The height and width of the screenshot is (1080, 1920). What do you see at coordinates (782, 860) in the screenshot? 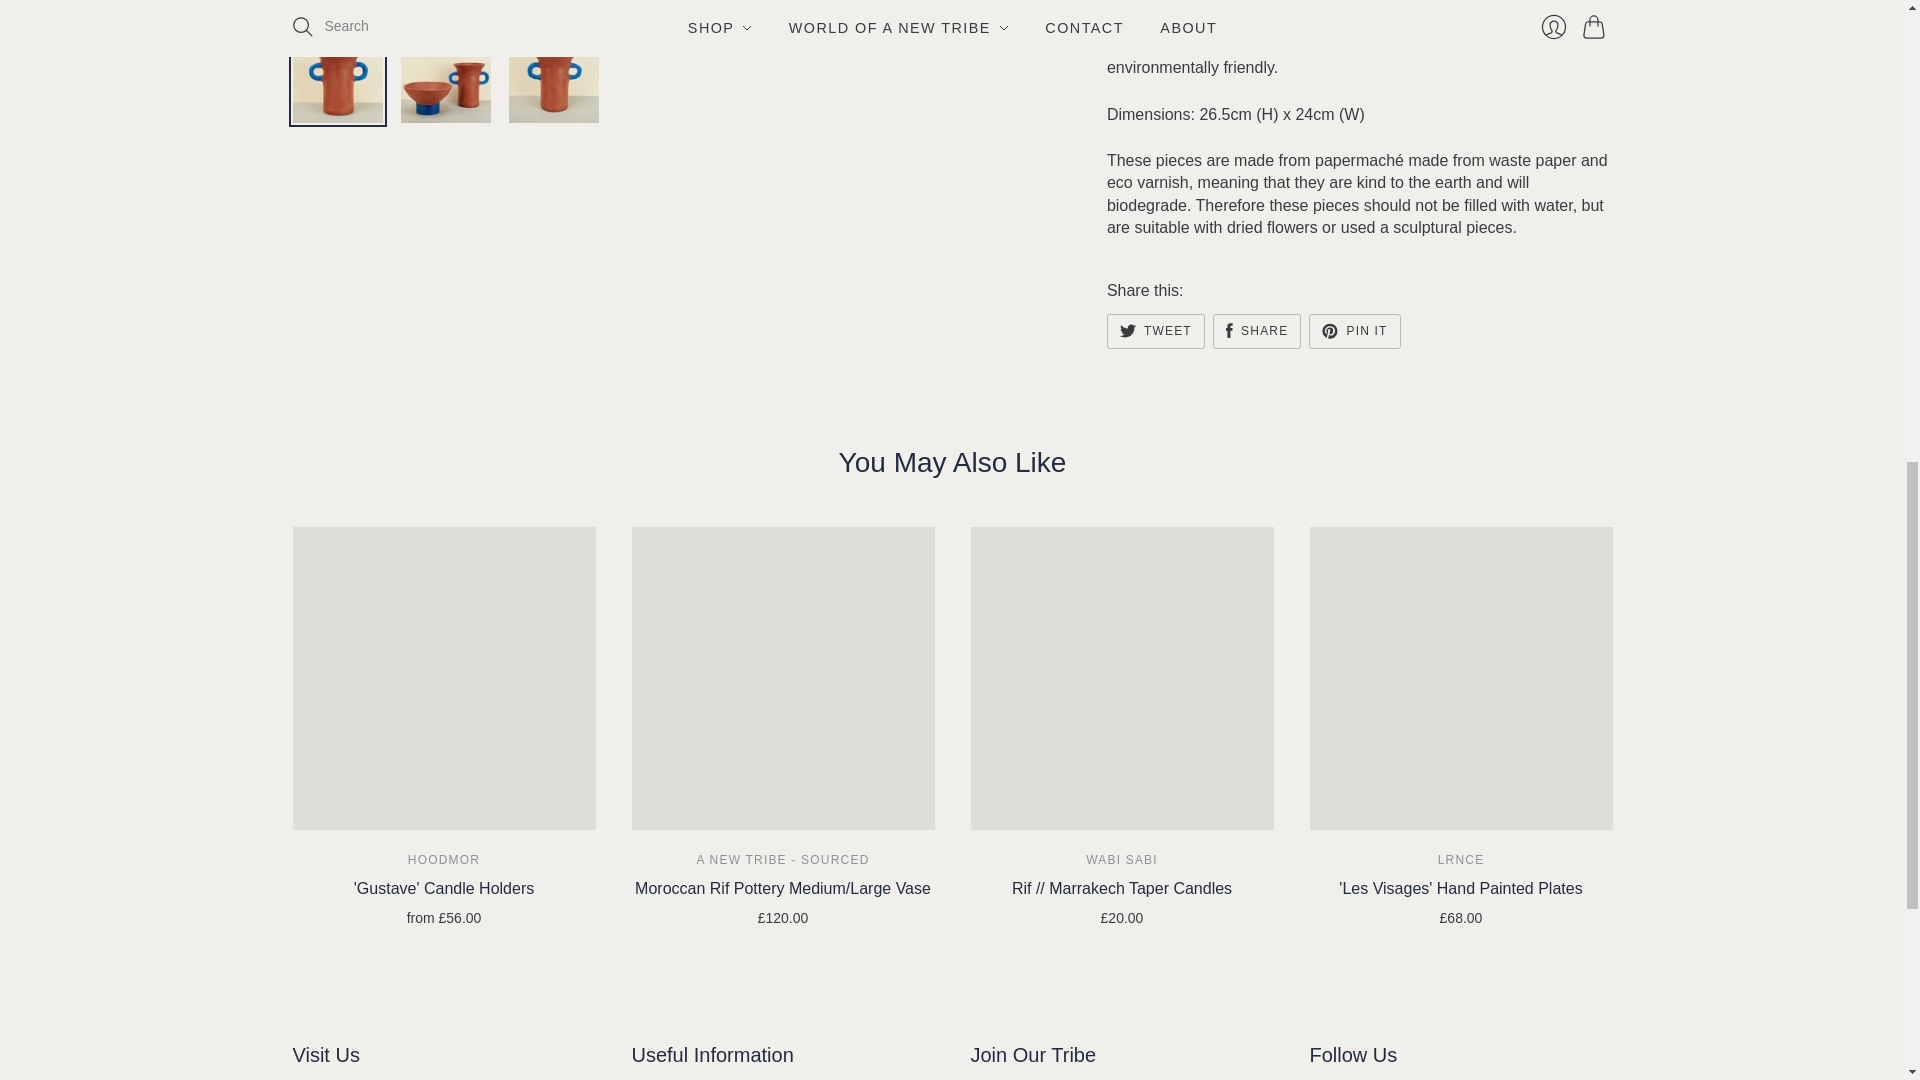
I see `A New Tribe - Sourced` at bounding box center [782, 860].